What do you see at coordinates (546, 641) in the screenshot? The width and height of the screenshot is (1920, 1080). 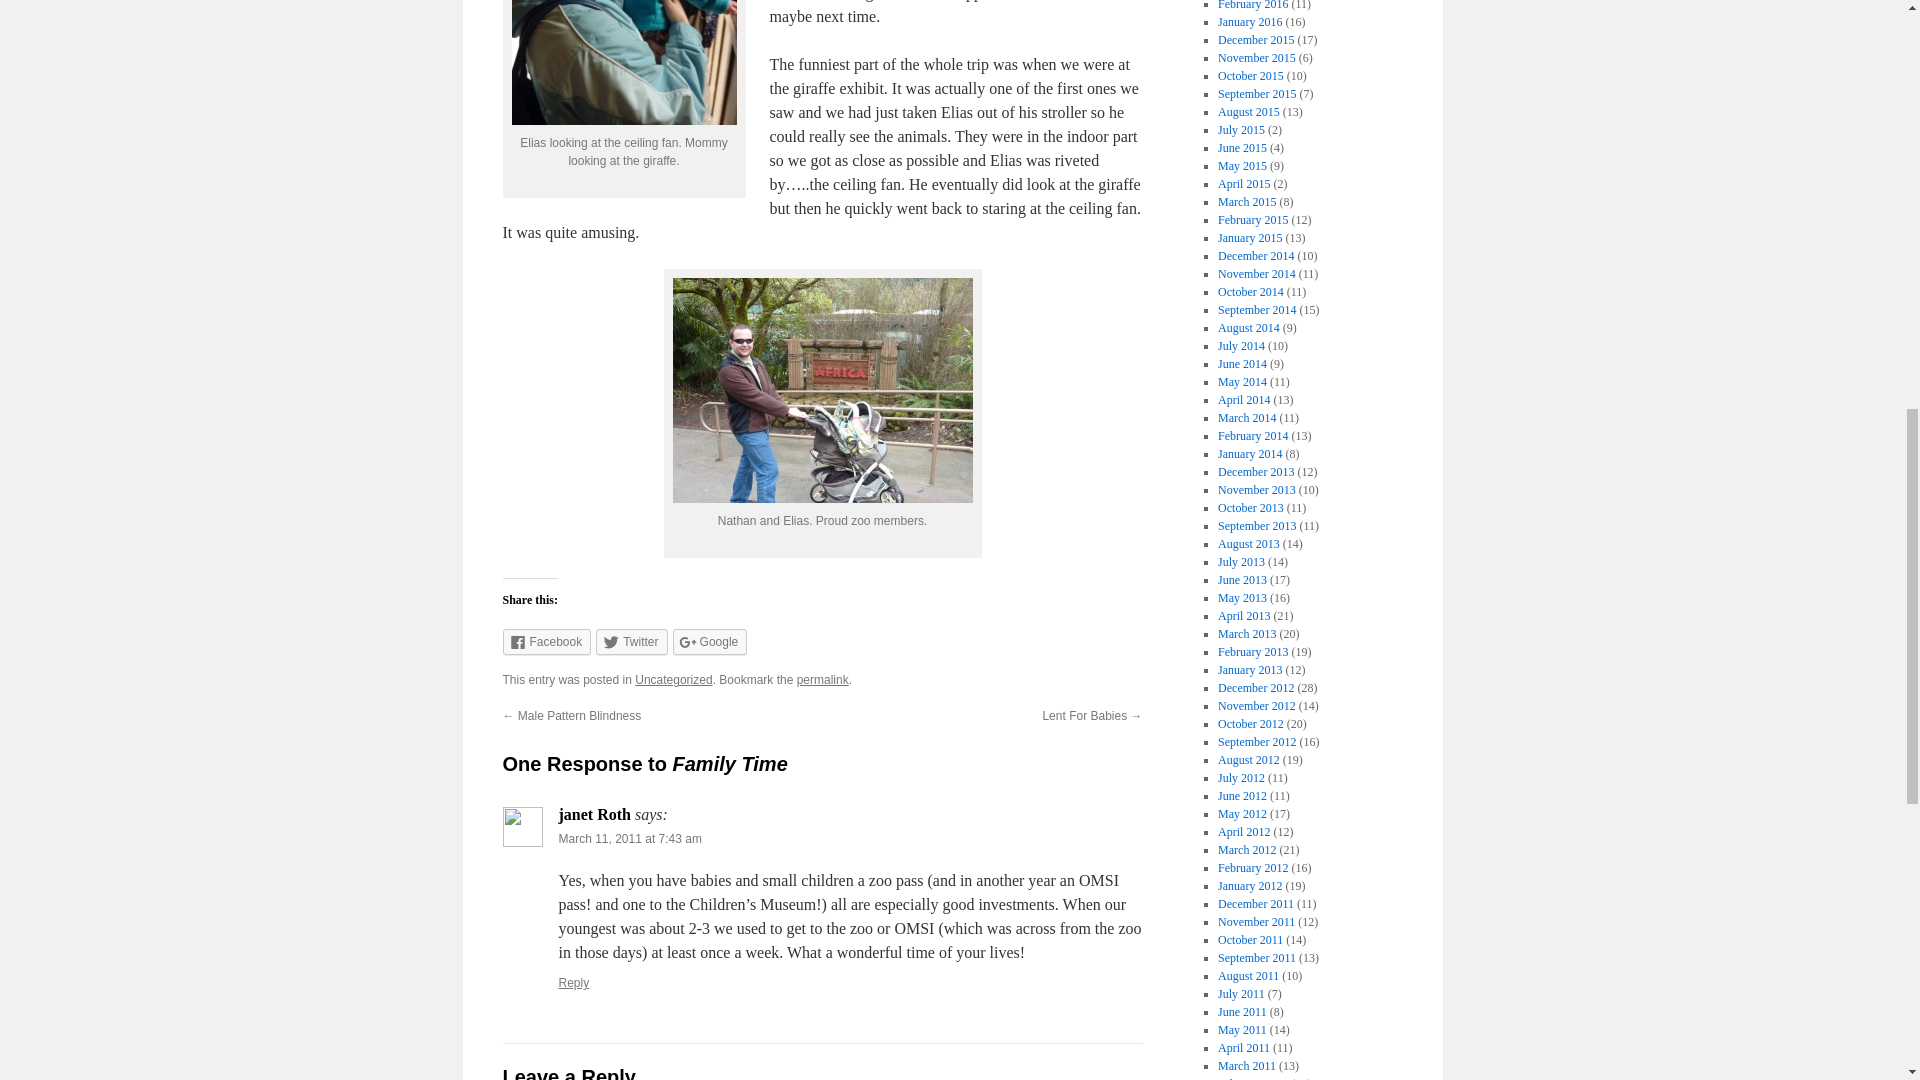 I see `Facebook` at bounding box center [546, 641].